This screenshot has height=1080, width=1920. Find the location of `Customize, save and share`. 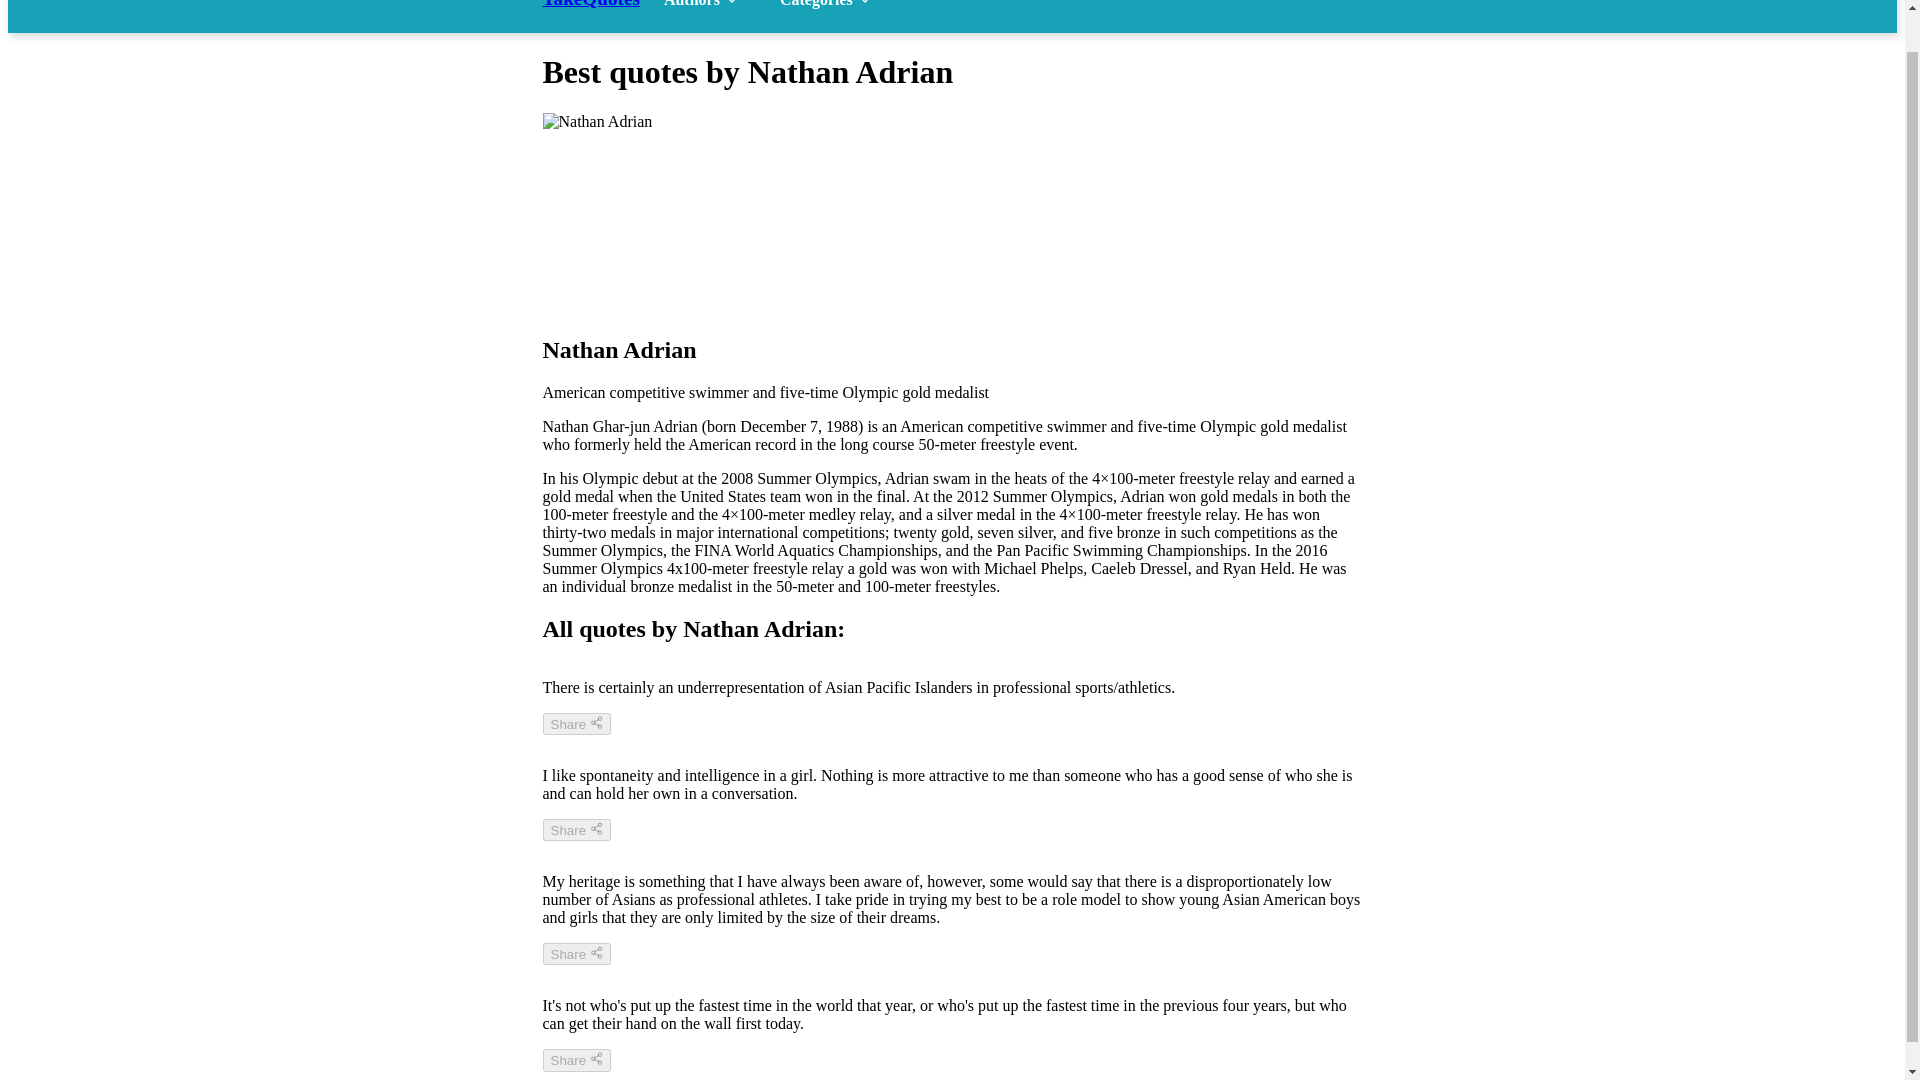

Customize, save and share is located at coordinates (576, 1060).